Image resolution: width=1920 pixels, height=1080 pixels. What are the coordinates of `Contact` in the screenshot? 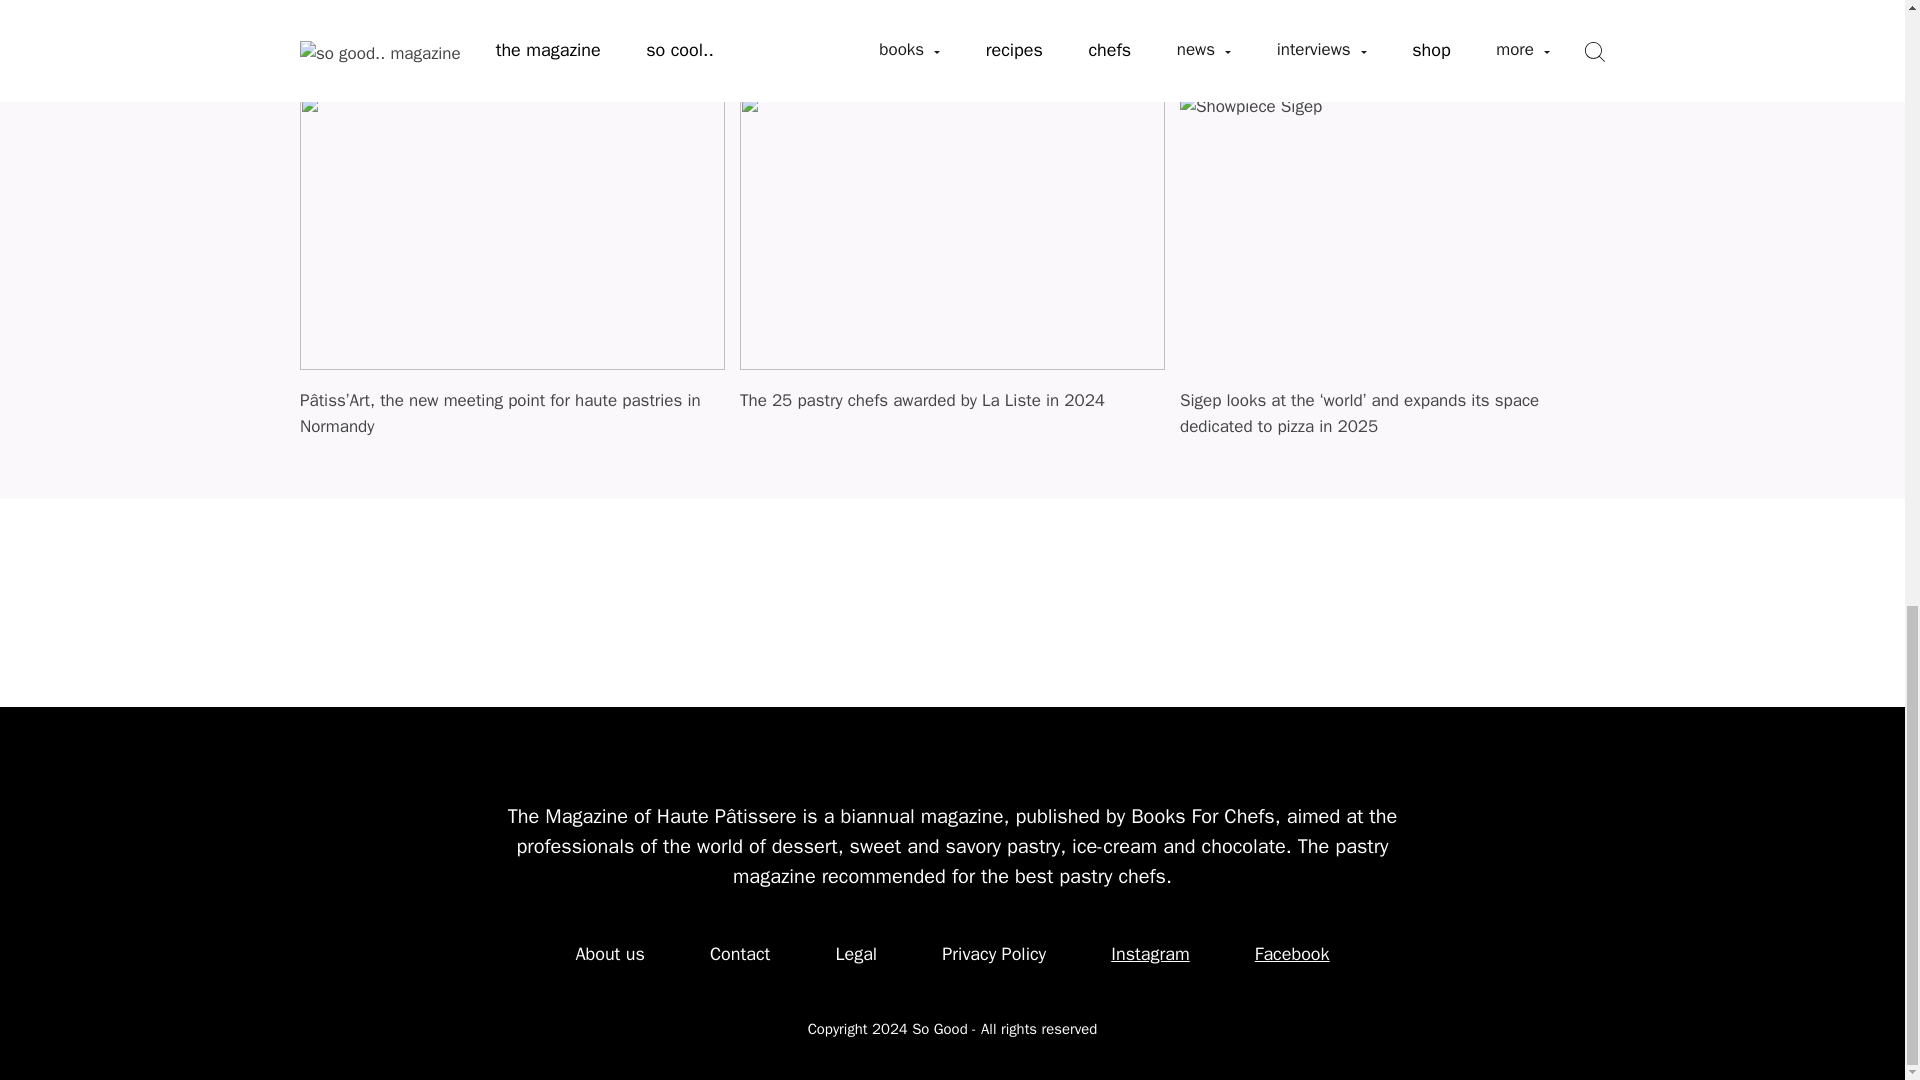 It's located at (740, 954).